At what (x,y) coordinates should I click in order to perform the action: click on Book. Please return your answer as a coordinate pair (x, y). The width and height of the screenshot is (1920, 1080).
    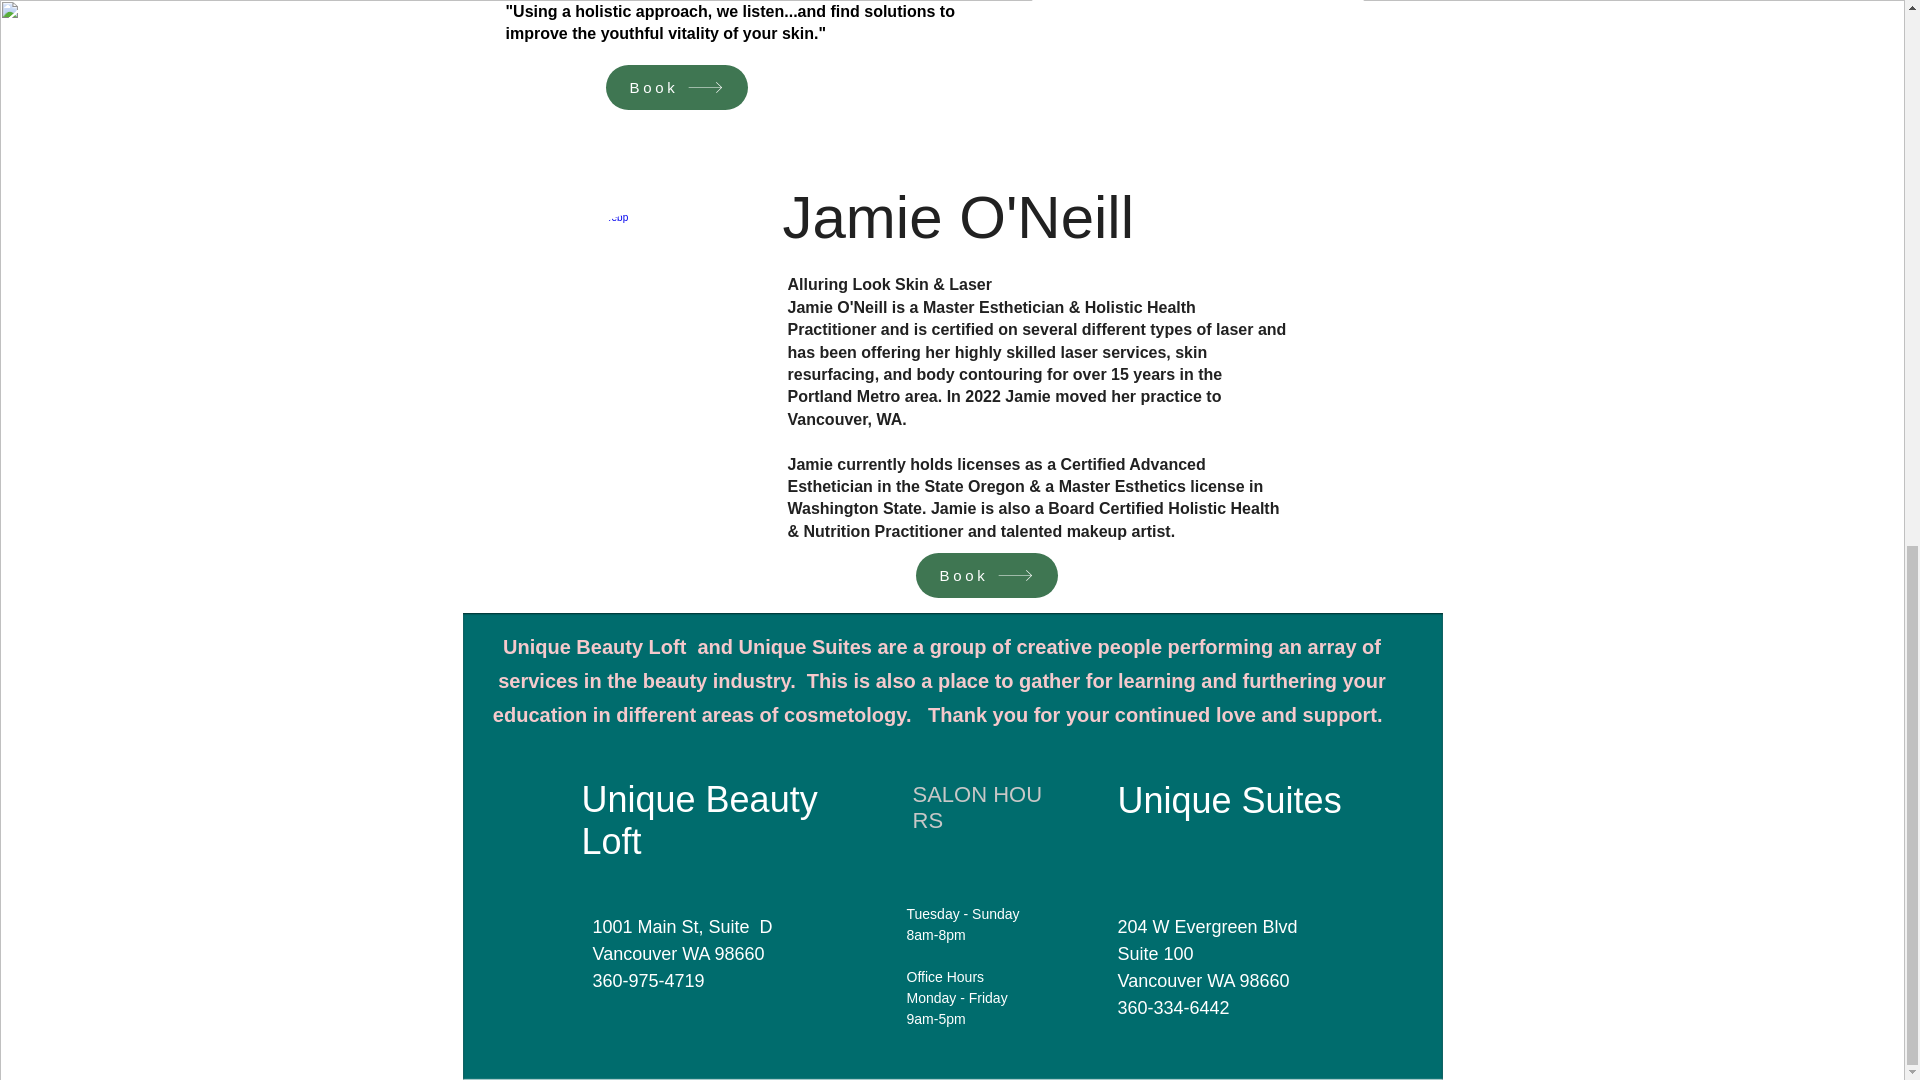
    Looking at the image, I should click on (677, 87).